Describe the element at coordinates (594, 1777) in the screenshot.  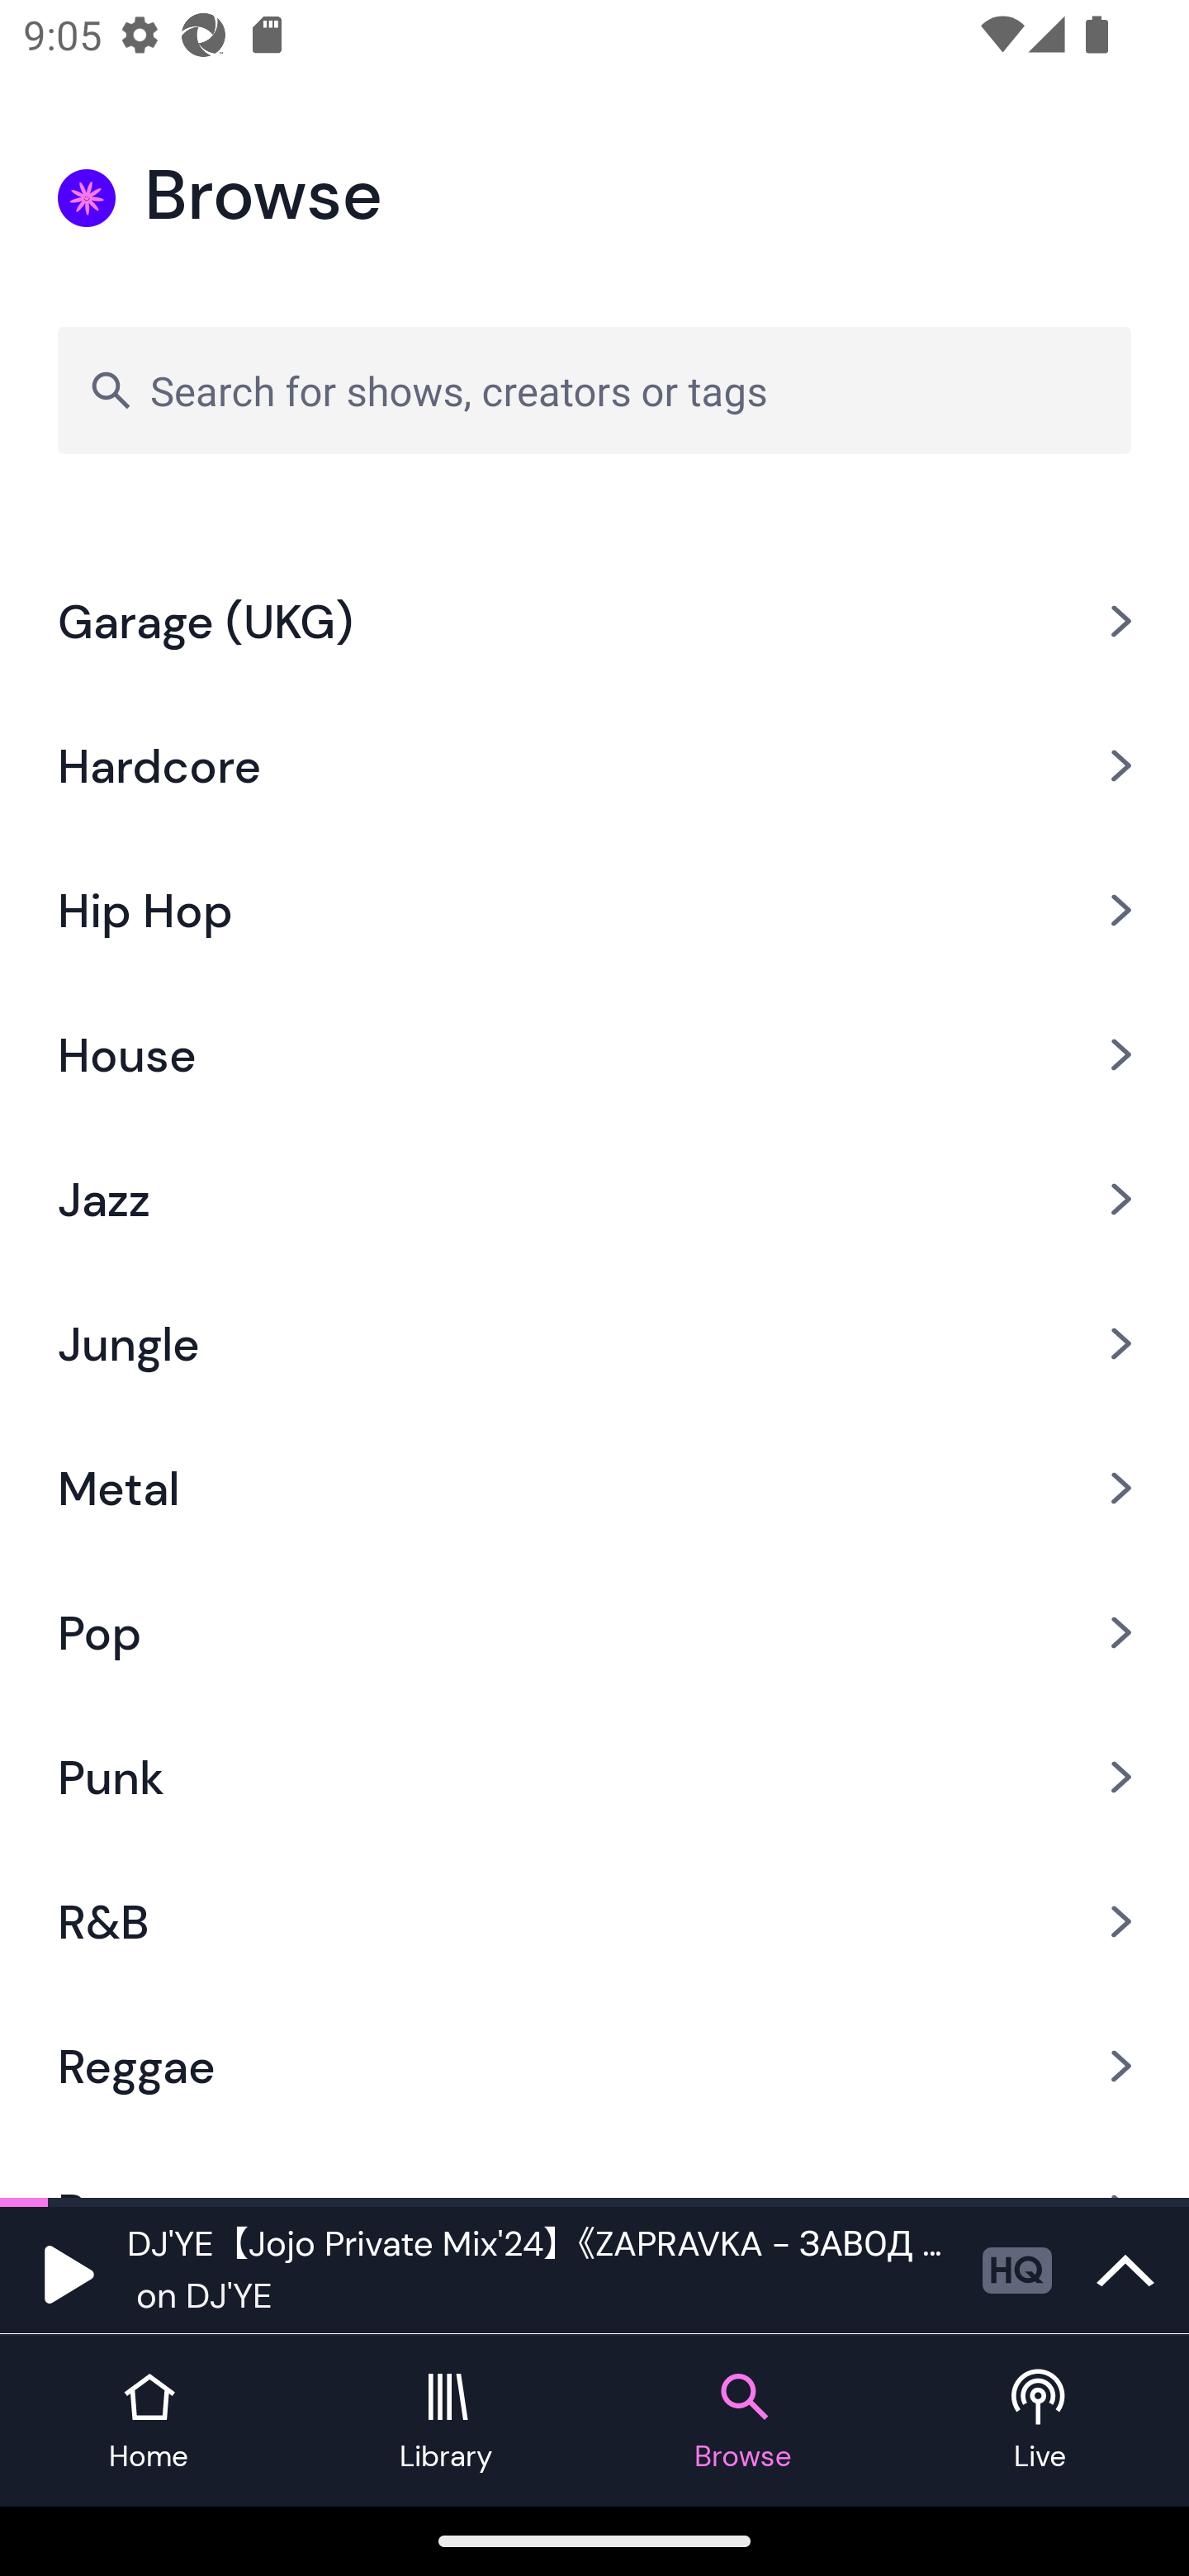
I see `Punk` at that location.